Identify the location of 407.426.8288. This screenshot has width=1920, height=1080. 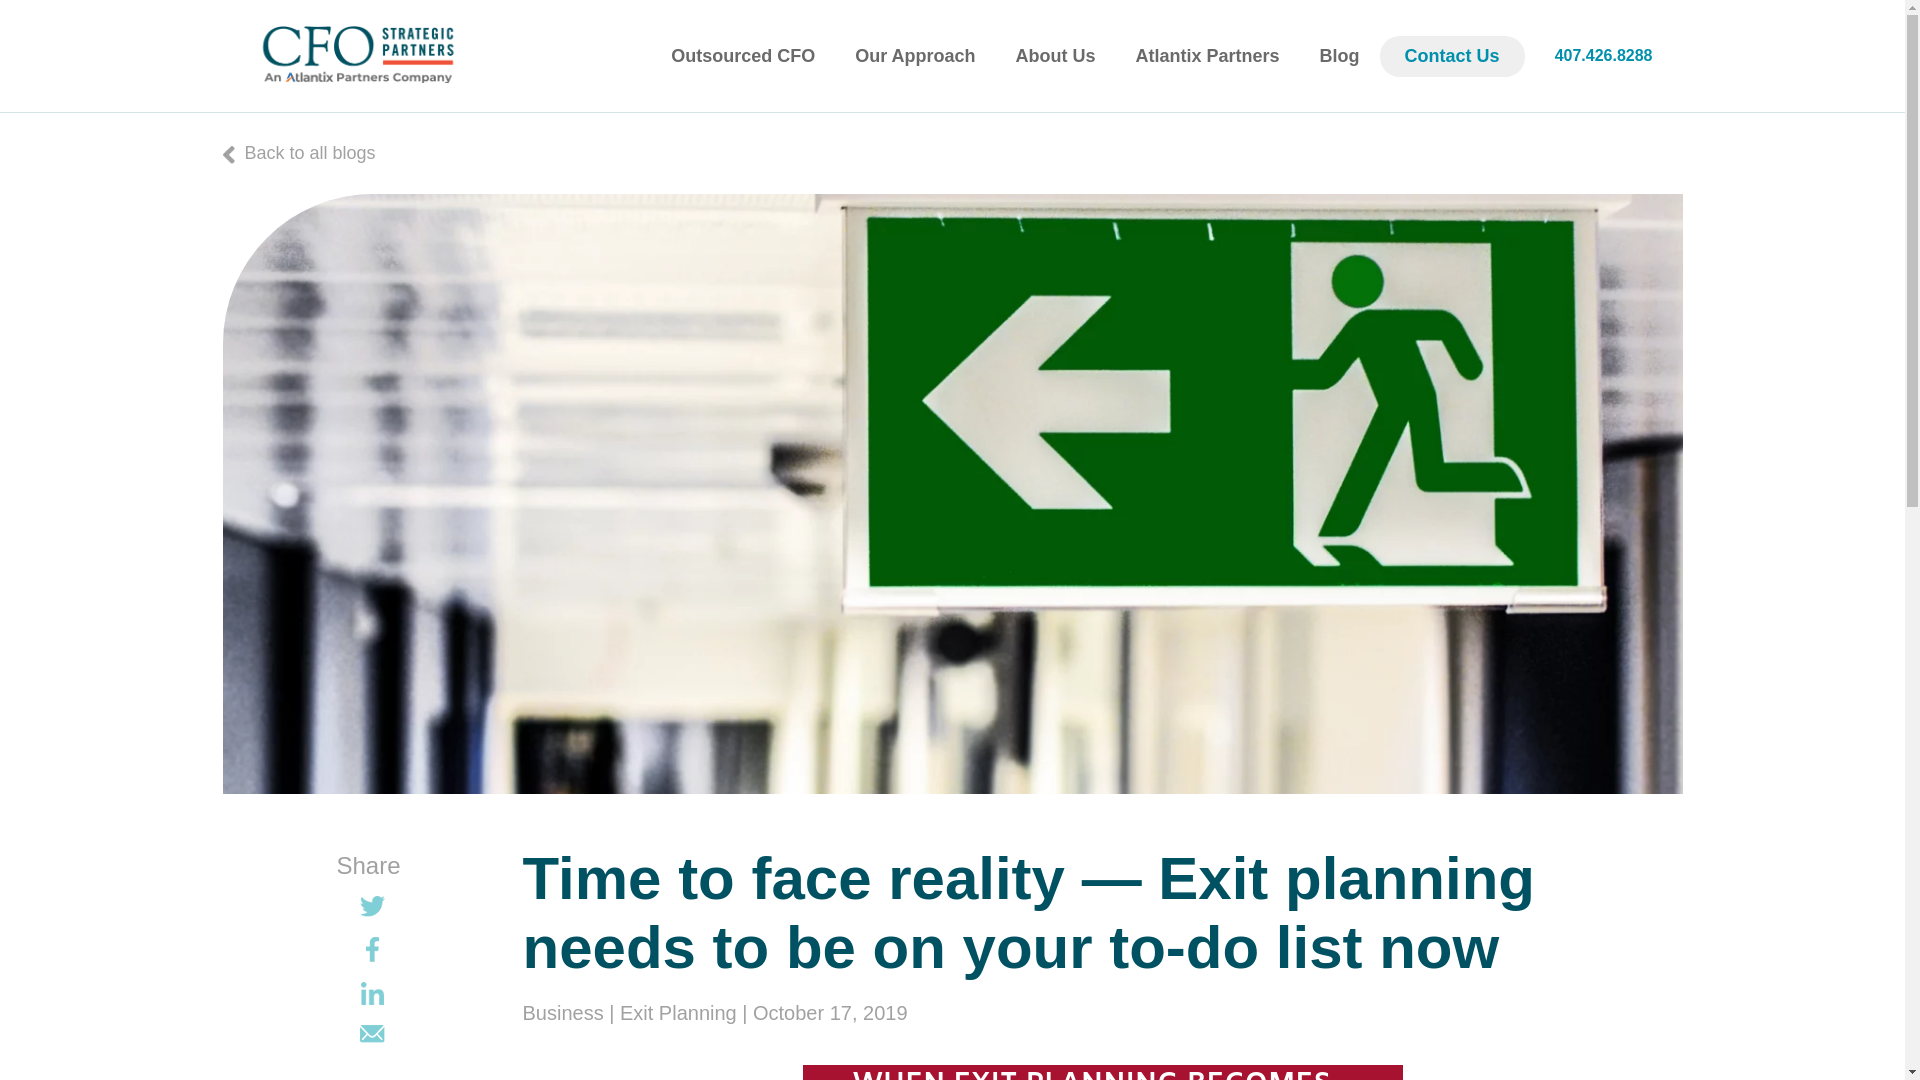
(1604, 55).